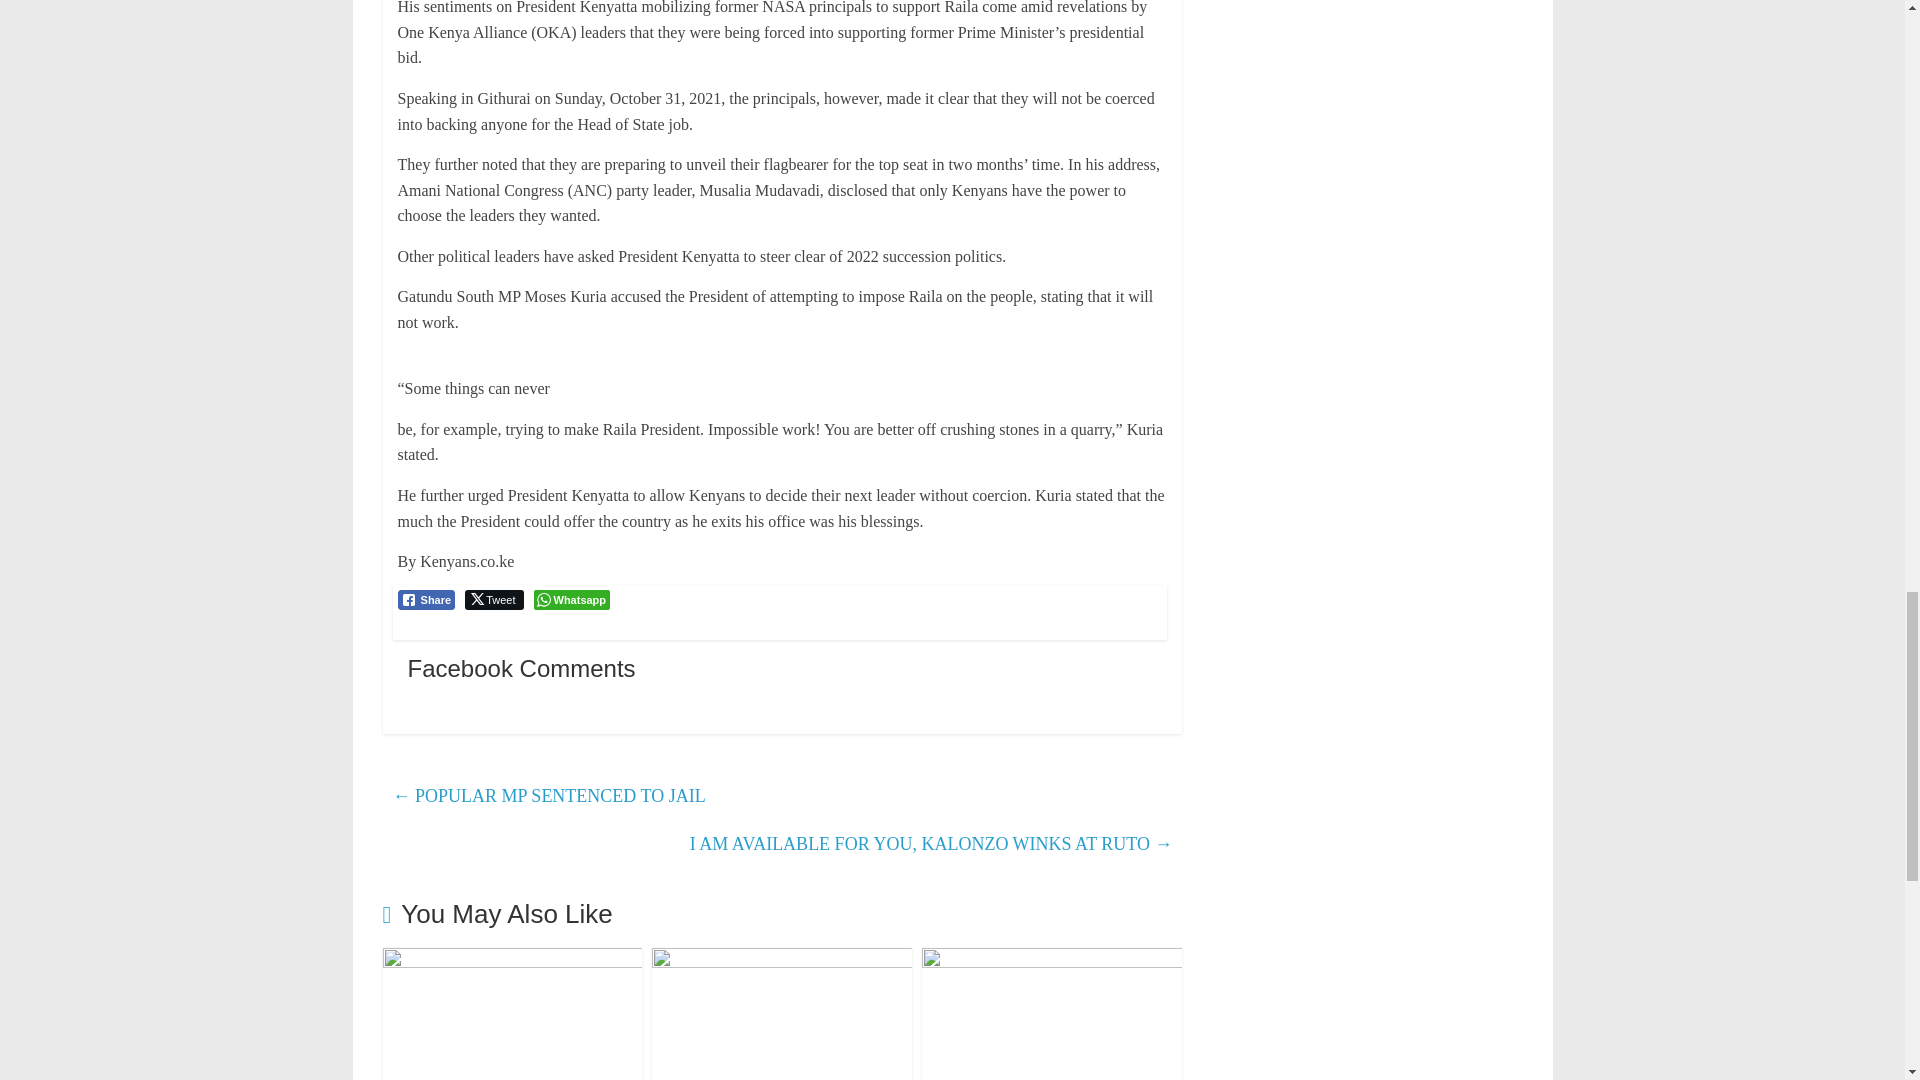 This screenshot has height=1080, width=1920. What do you see at coordinates (493, 600) in the screenshot?
I see `Tweet` at bounding box center [493, 600].